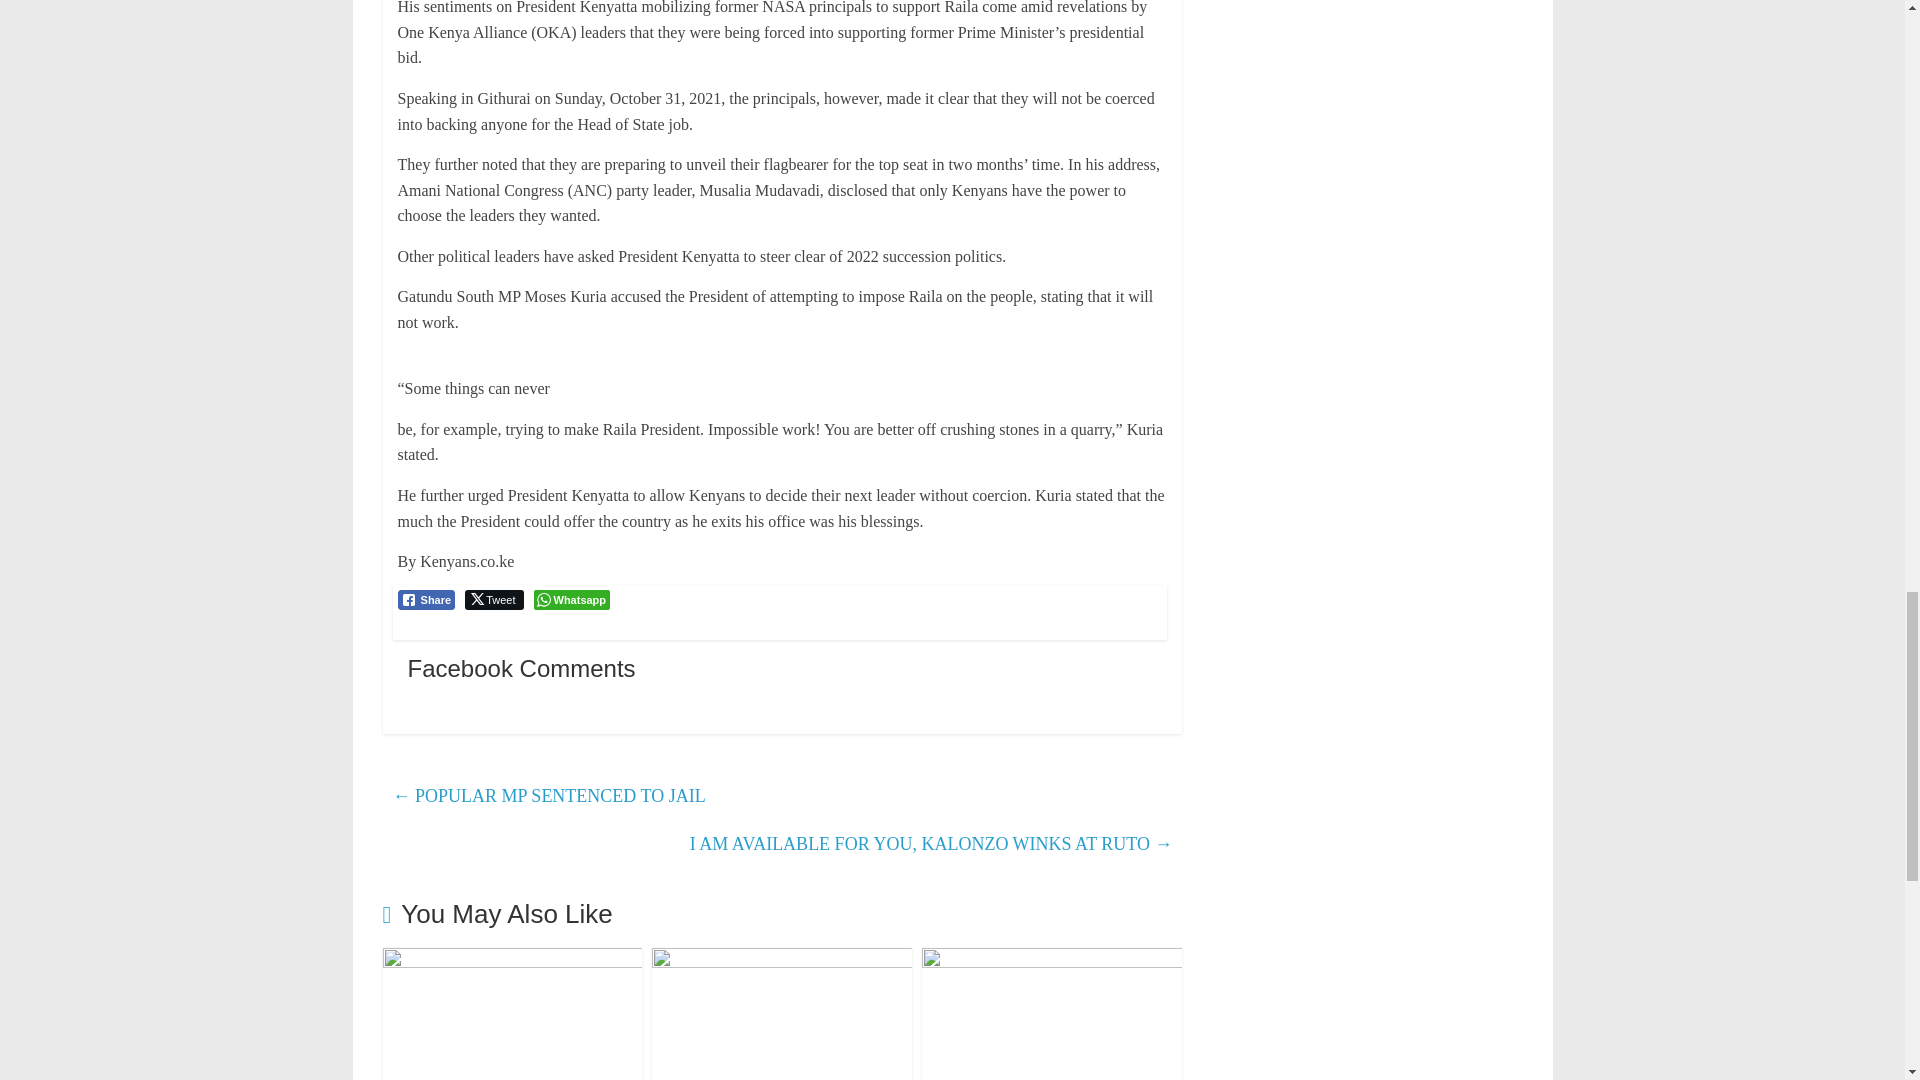 This screenshot has height=1080, width=1920. What do you see at coordinates (493, 600) in the screenshot?
I see `Tweet` at bounding box center [493, 600].